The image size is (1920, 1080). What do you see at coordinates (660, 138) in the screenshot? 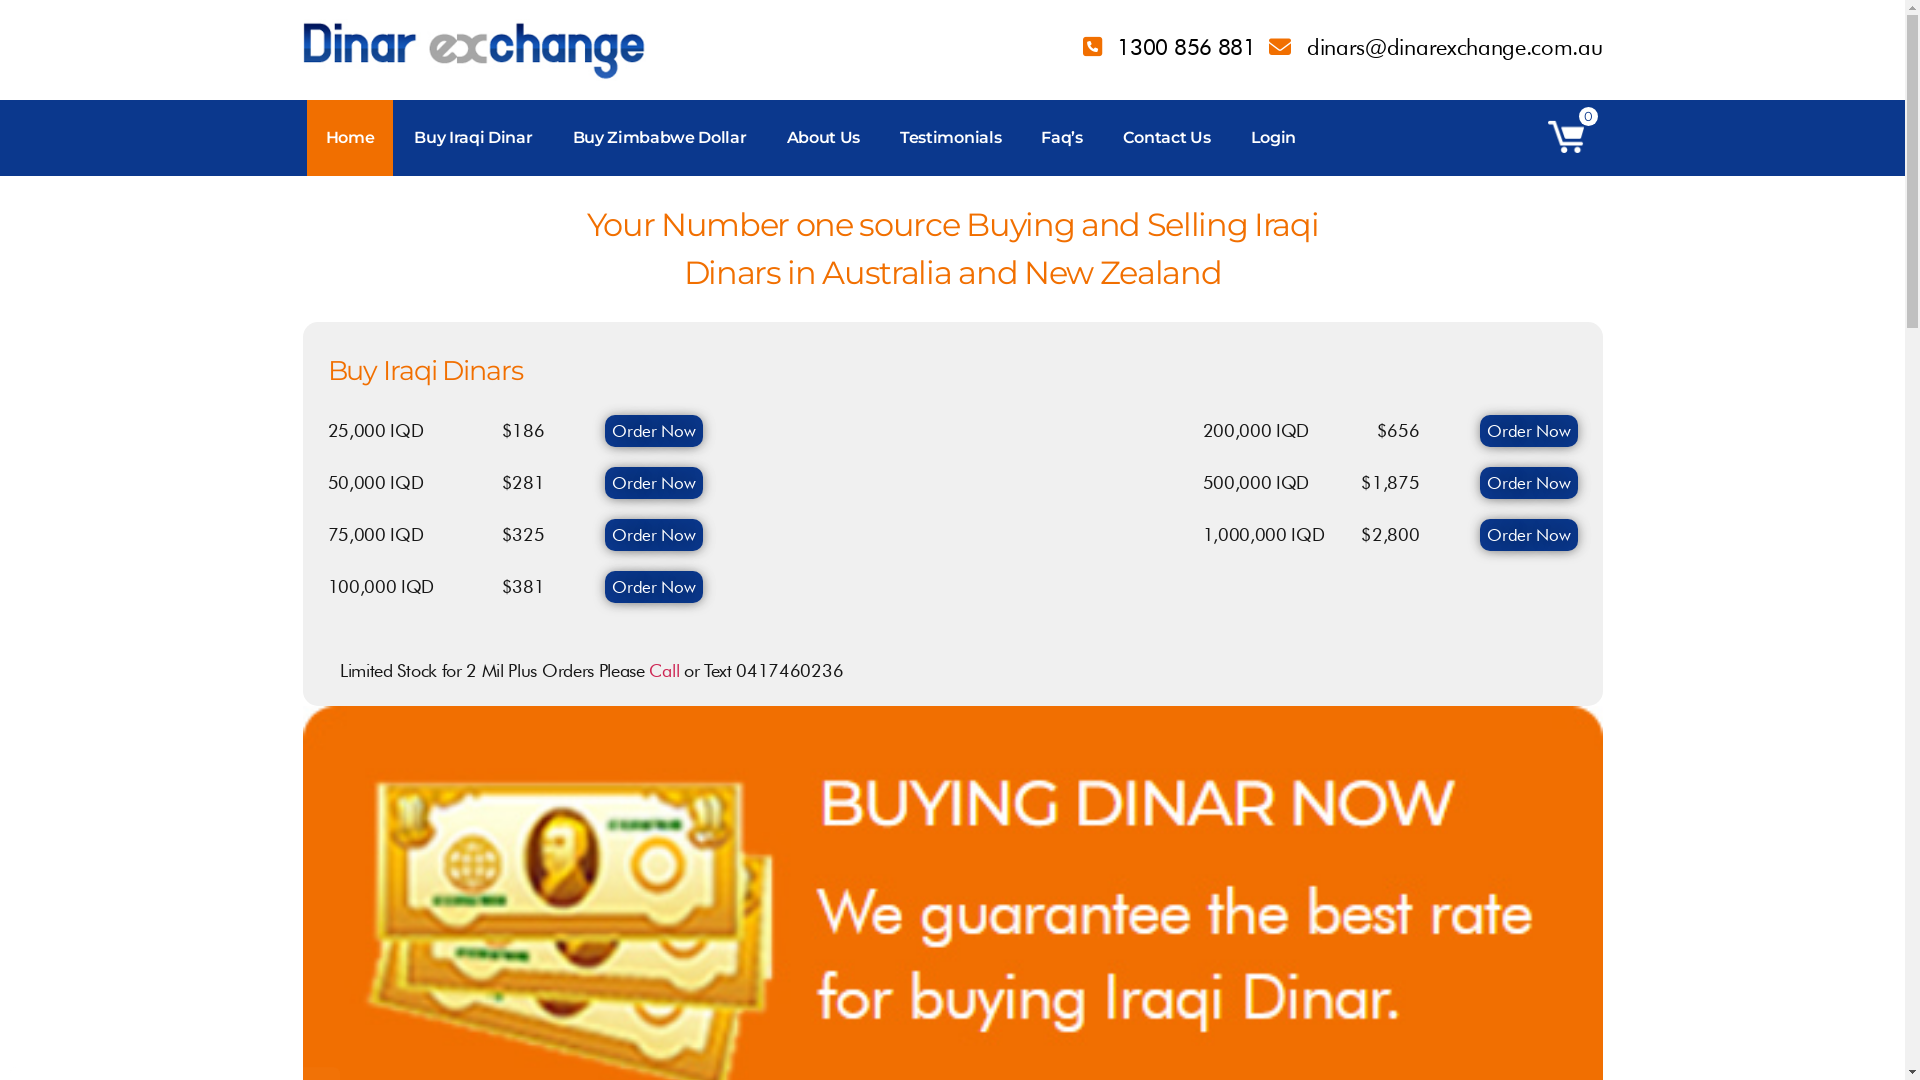
I see `Buy Zimbabwe Dollar` at bounding box center [660, 138].